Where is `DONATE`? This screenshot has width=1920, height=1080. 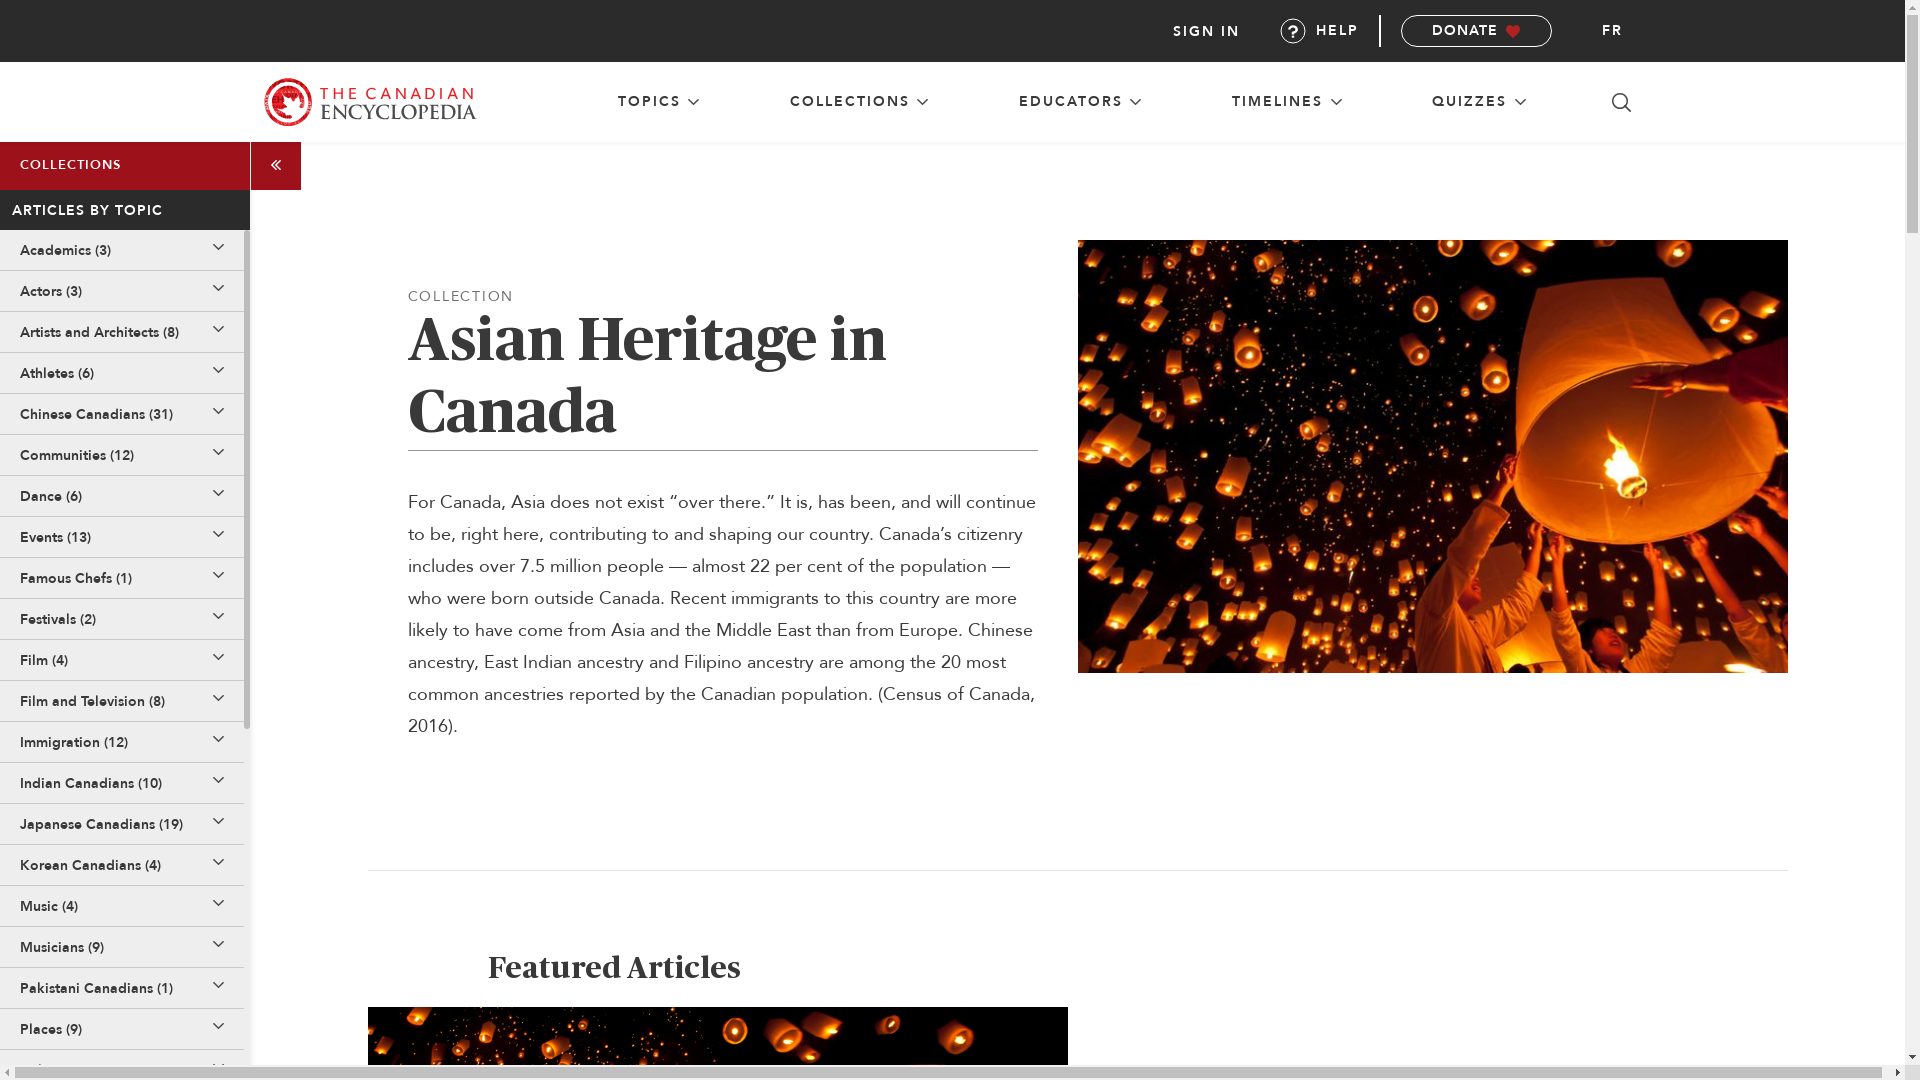
DONATE is located at coordinates (1476, 31).